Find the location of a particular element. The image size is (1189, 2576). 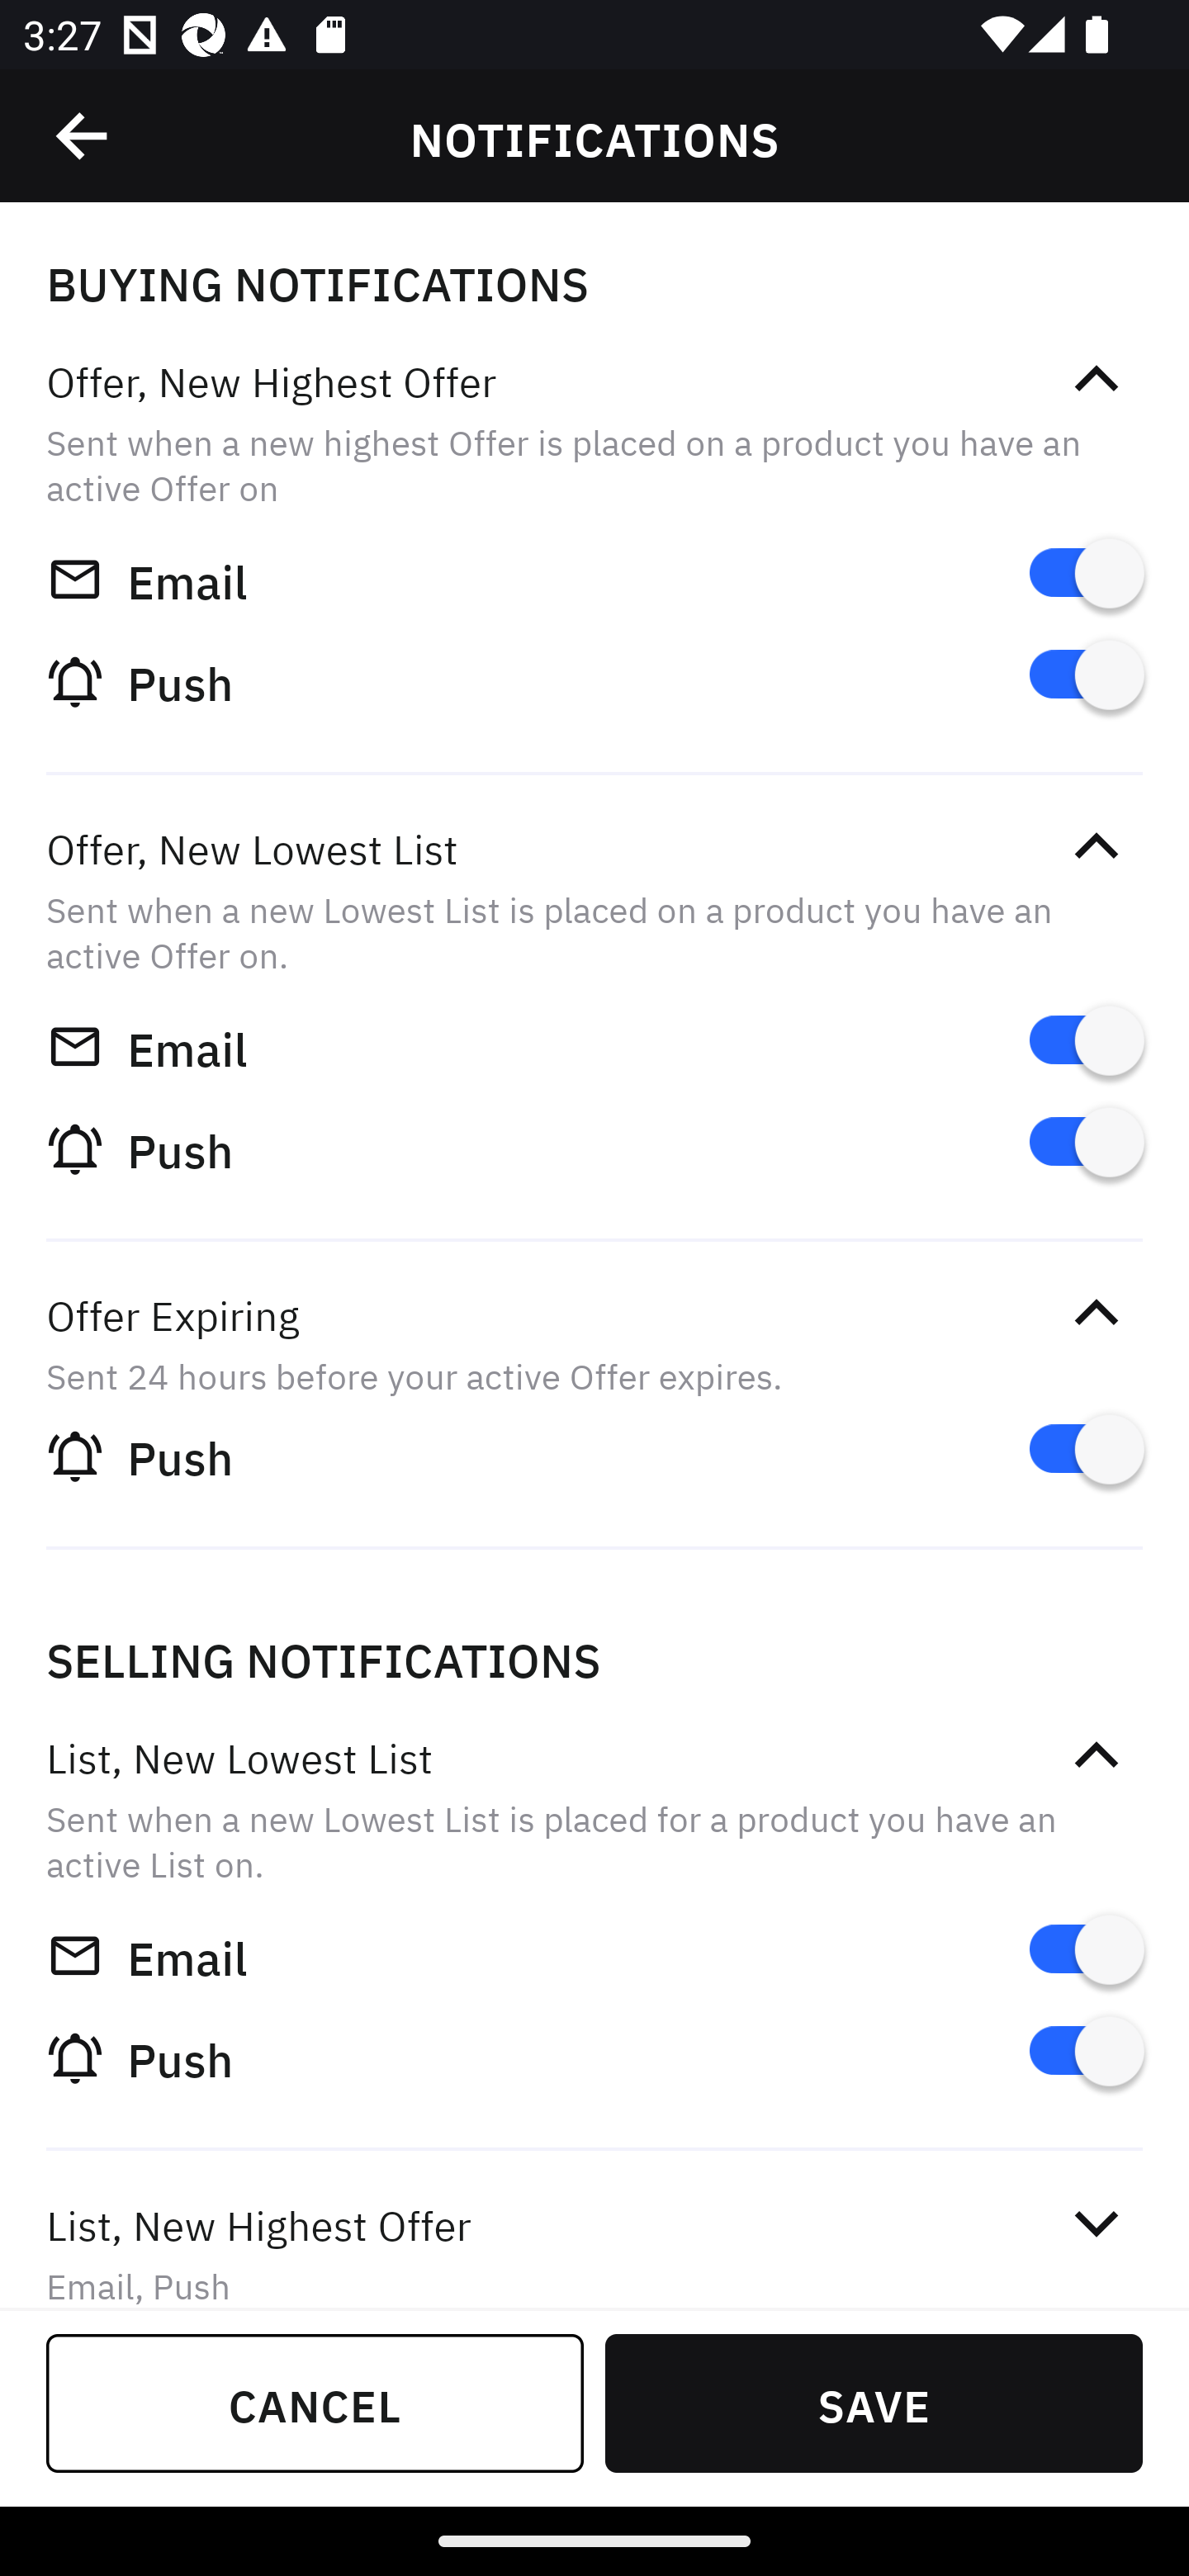

SAVE is located at coordinates (874, 2403).